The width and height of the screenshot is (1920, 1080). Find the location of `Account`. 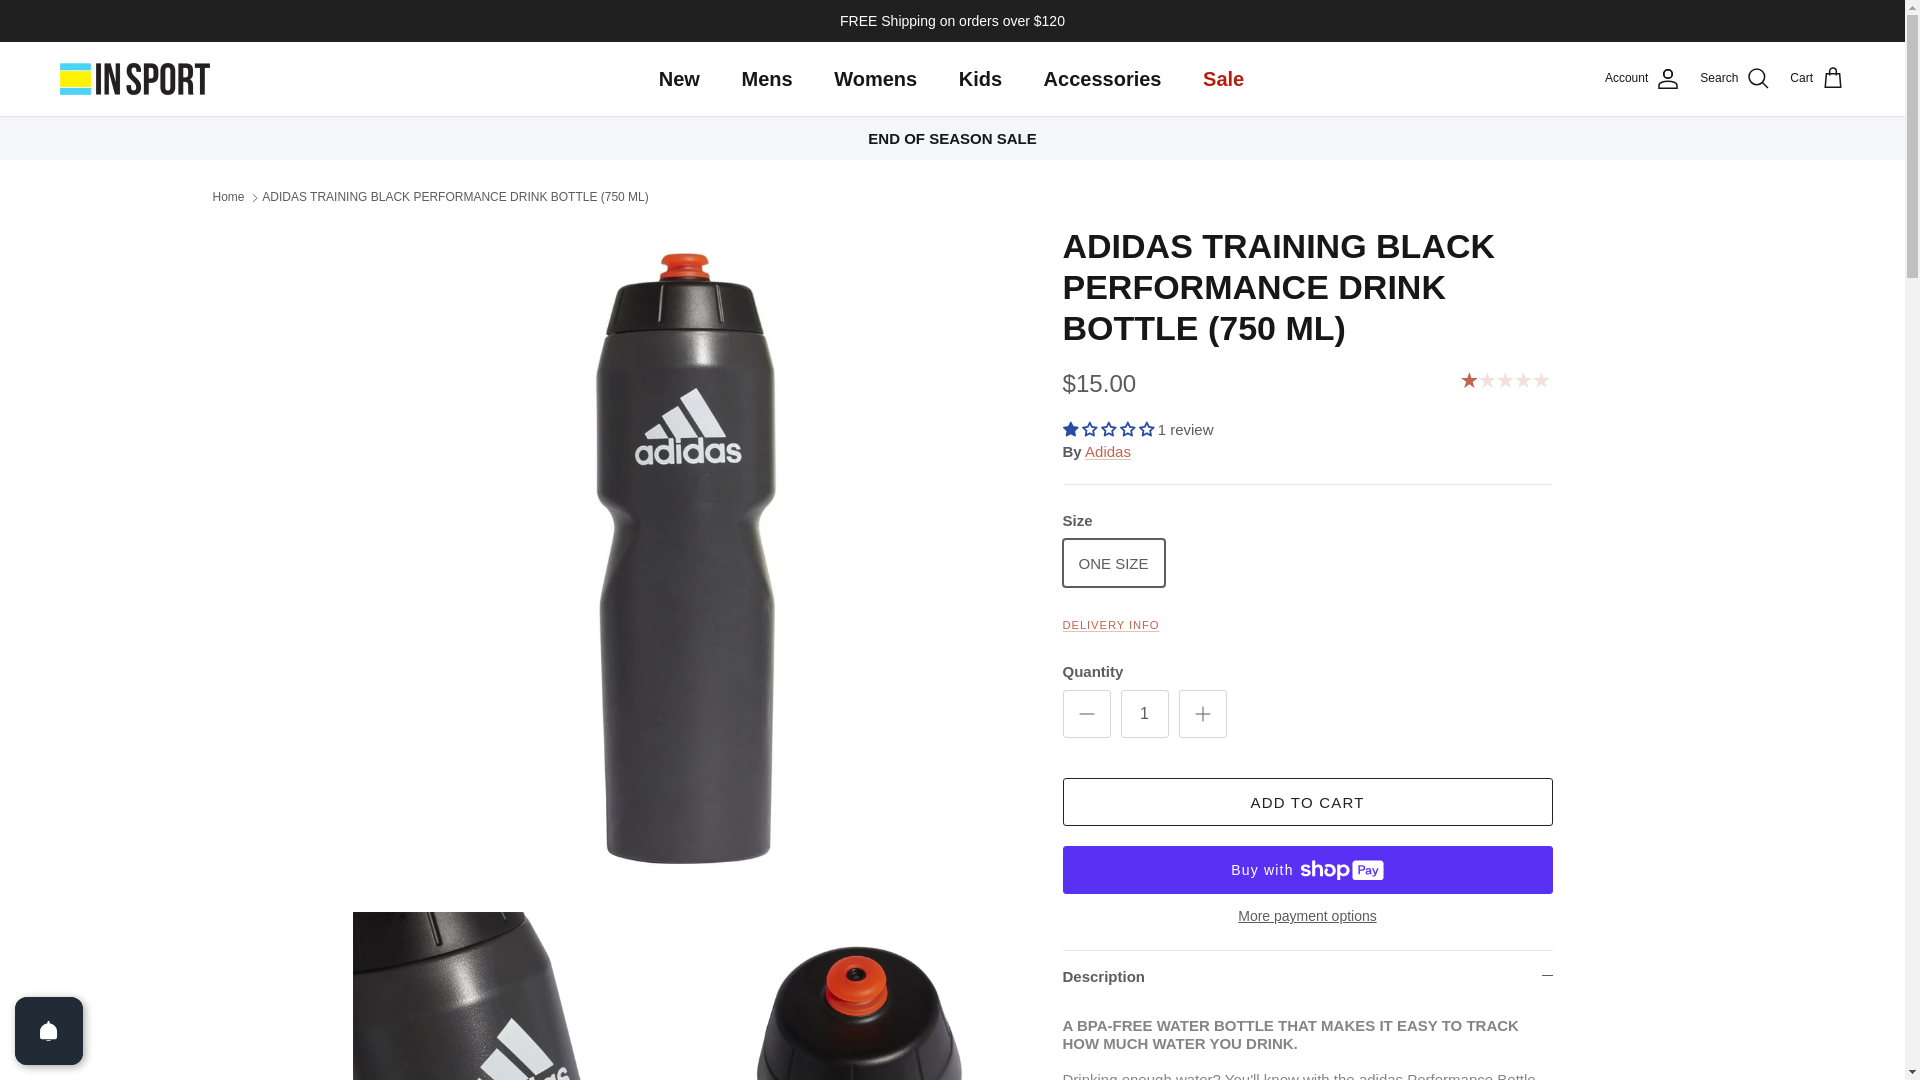

Account is located at coordinates (1642, 78).